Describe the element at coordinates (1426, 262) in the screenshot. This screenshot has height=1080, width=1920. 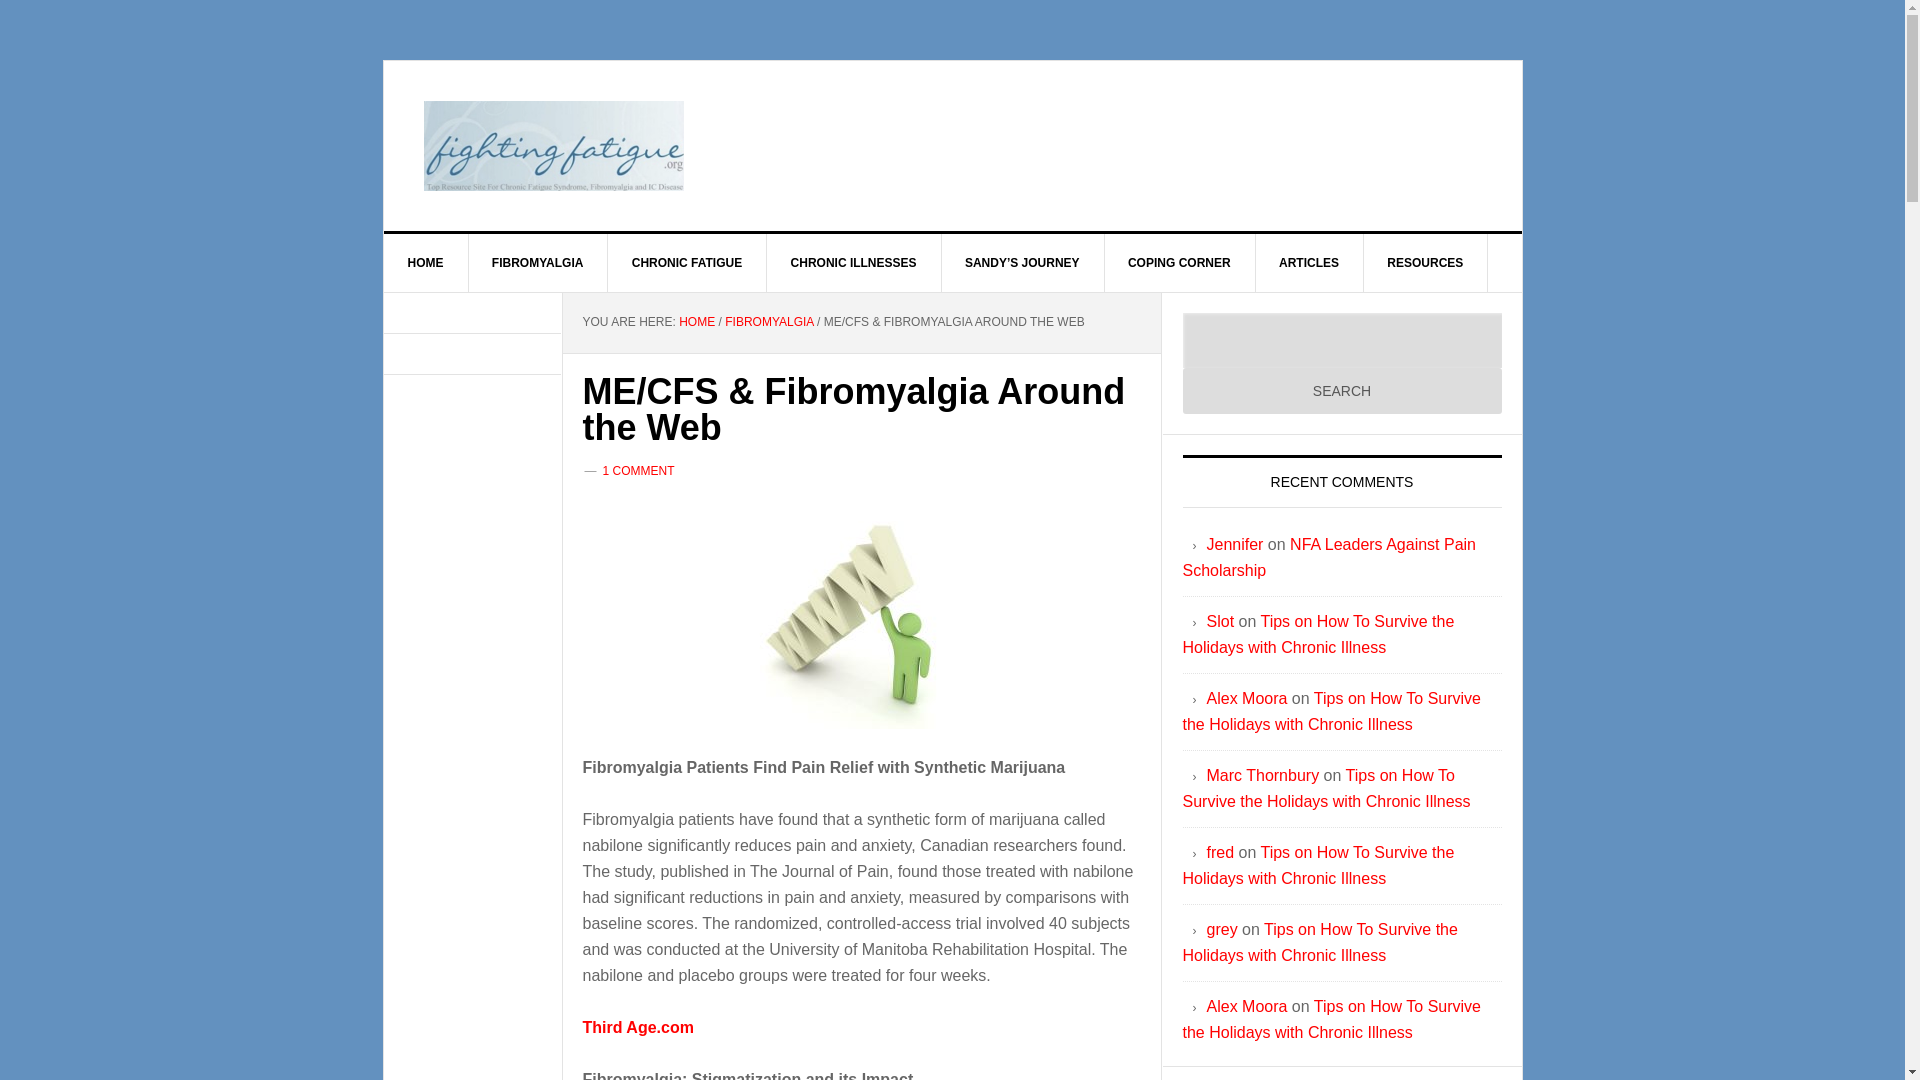
I see `RESOURCES` at that location.